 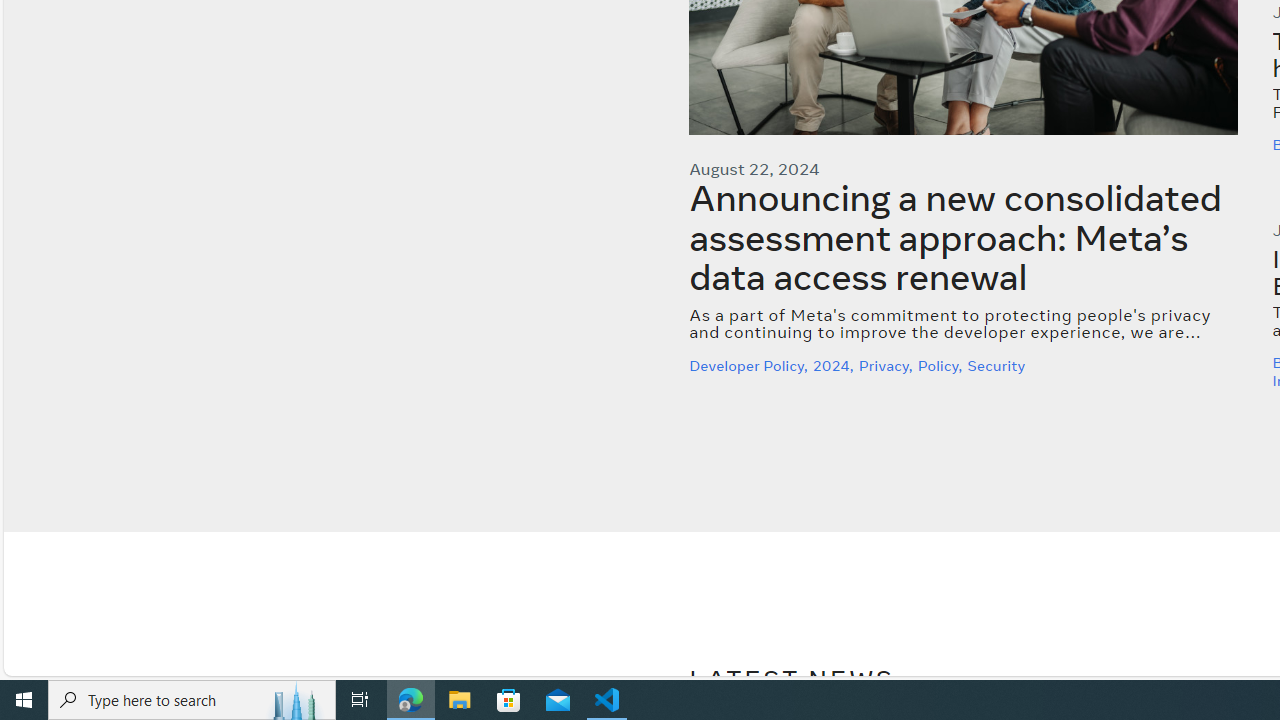 What do you see at coordinates (942, 365) in the screenshot?
I see `Policy,` at bounding box center [942, 365].